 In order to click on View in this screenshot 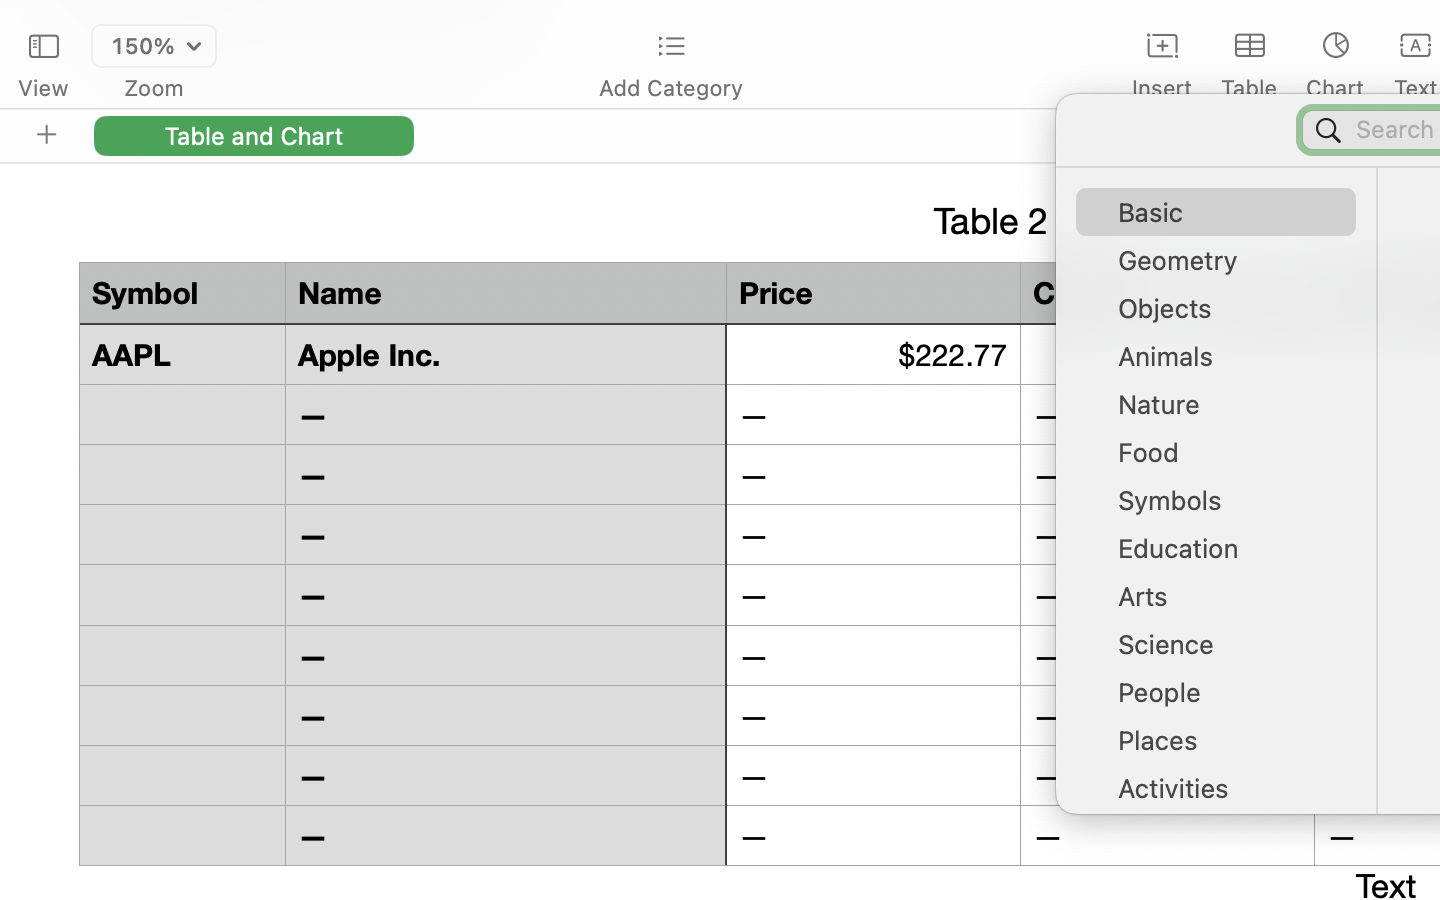, I will do `click(43, 88)`.